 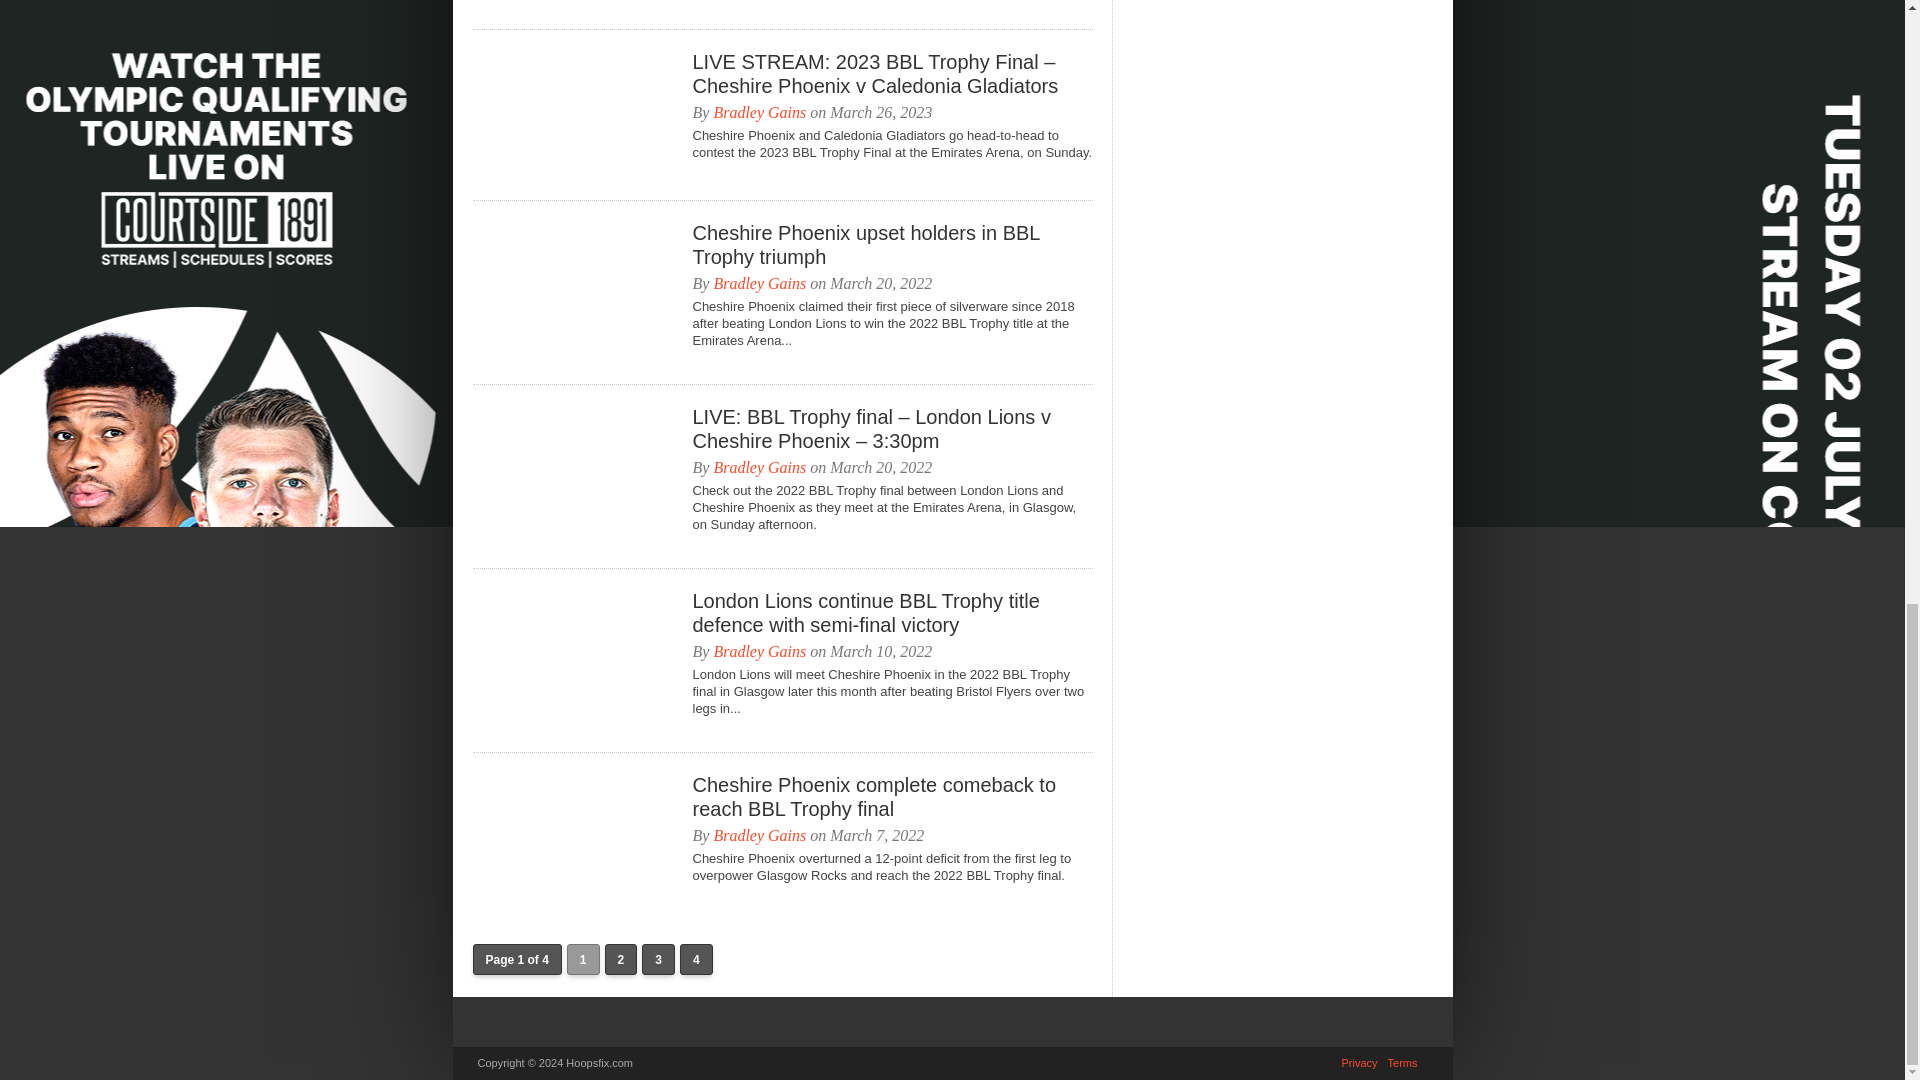 I want to click on Posts by Bradley Gains, so click(x=759, y=283).